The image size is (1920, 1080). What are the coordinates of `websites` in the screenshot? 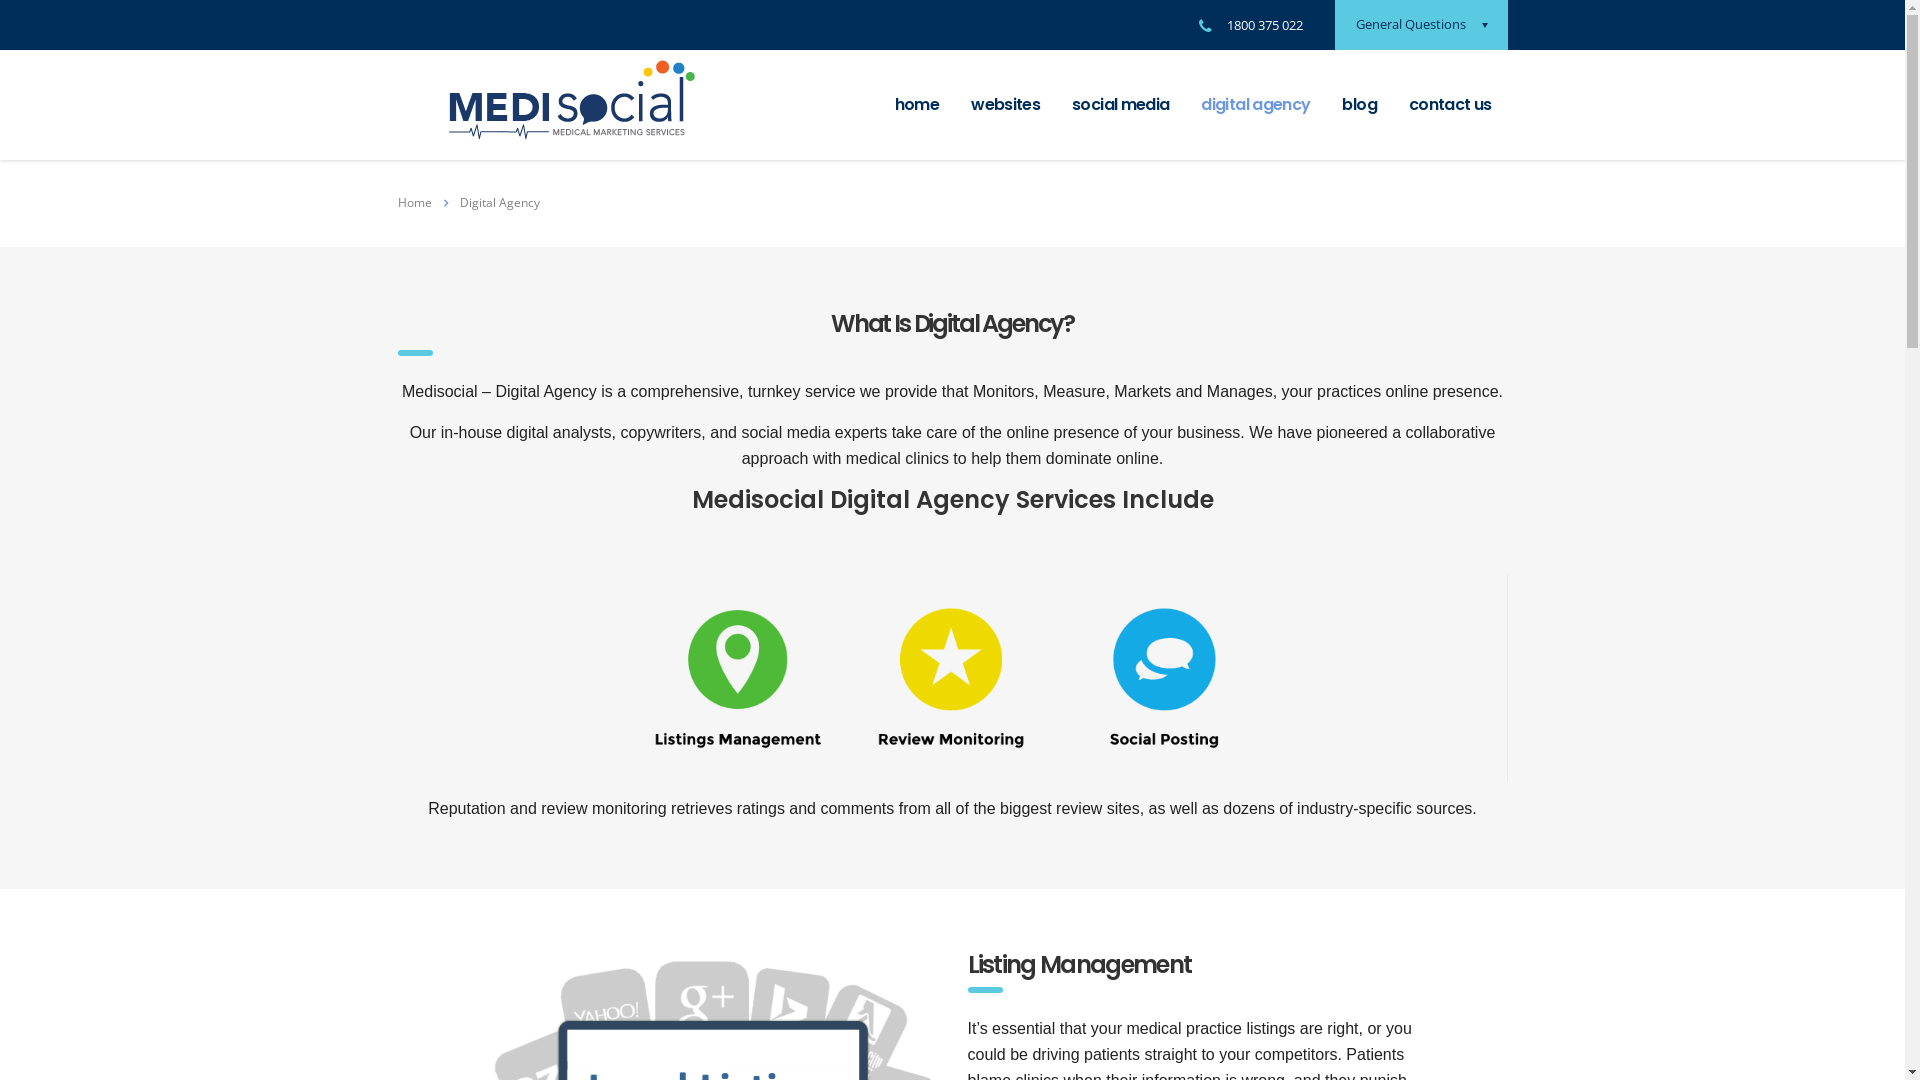 It's located at (1006, 105).